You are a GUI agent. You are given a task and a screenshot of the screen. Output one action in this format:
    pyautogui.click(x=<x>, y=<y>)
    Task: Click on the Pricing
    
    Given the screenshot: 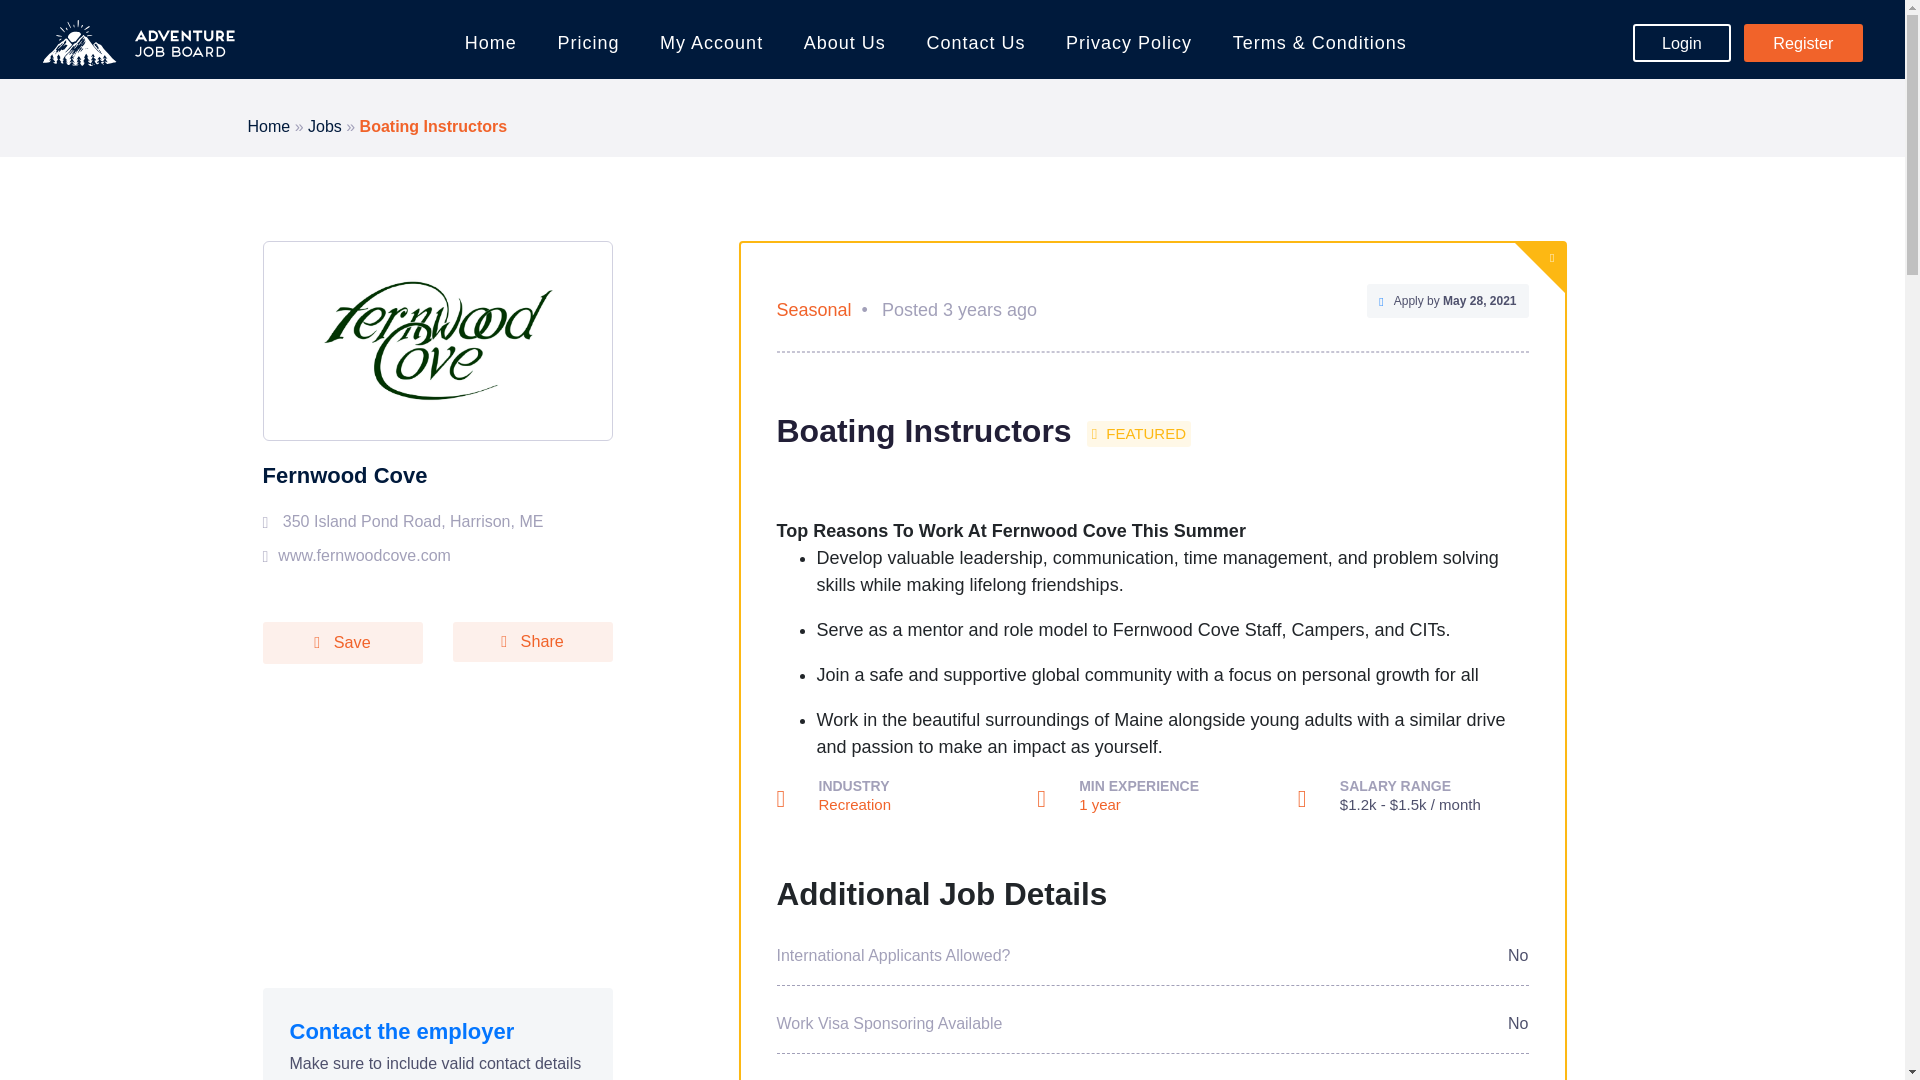 What is the action you would take?
    pyautogui.click(x=588, y=43)
    